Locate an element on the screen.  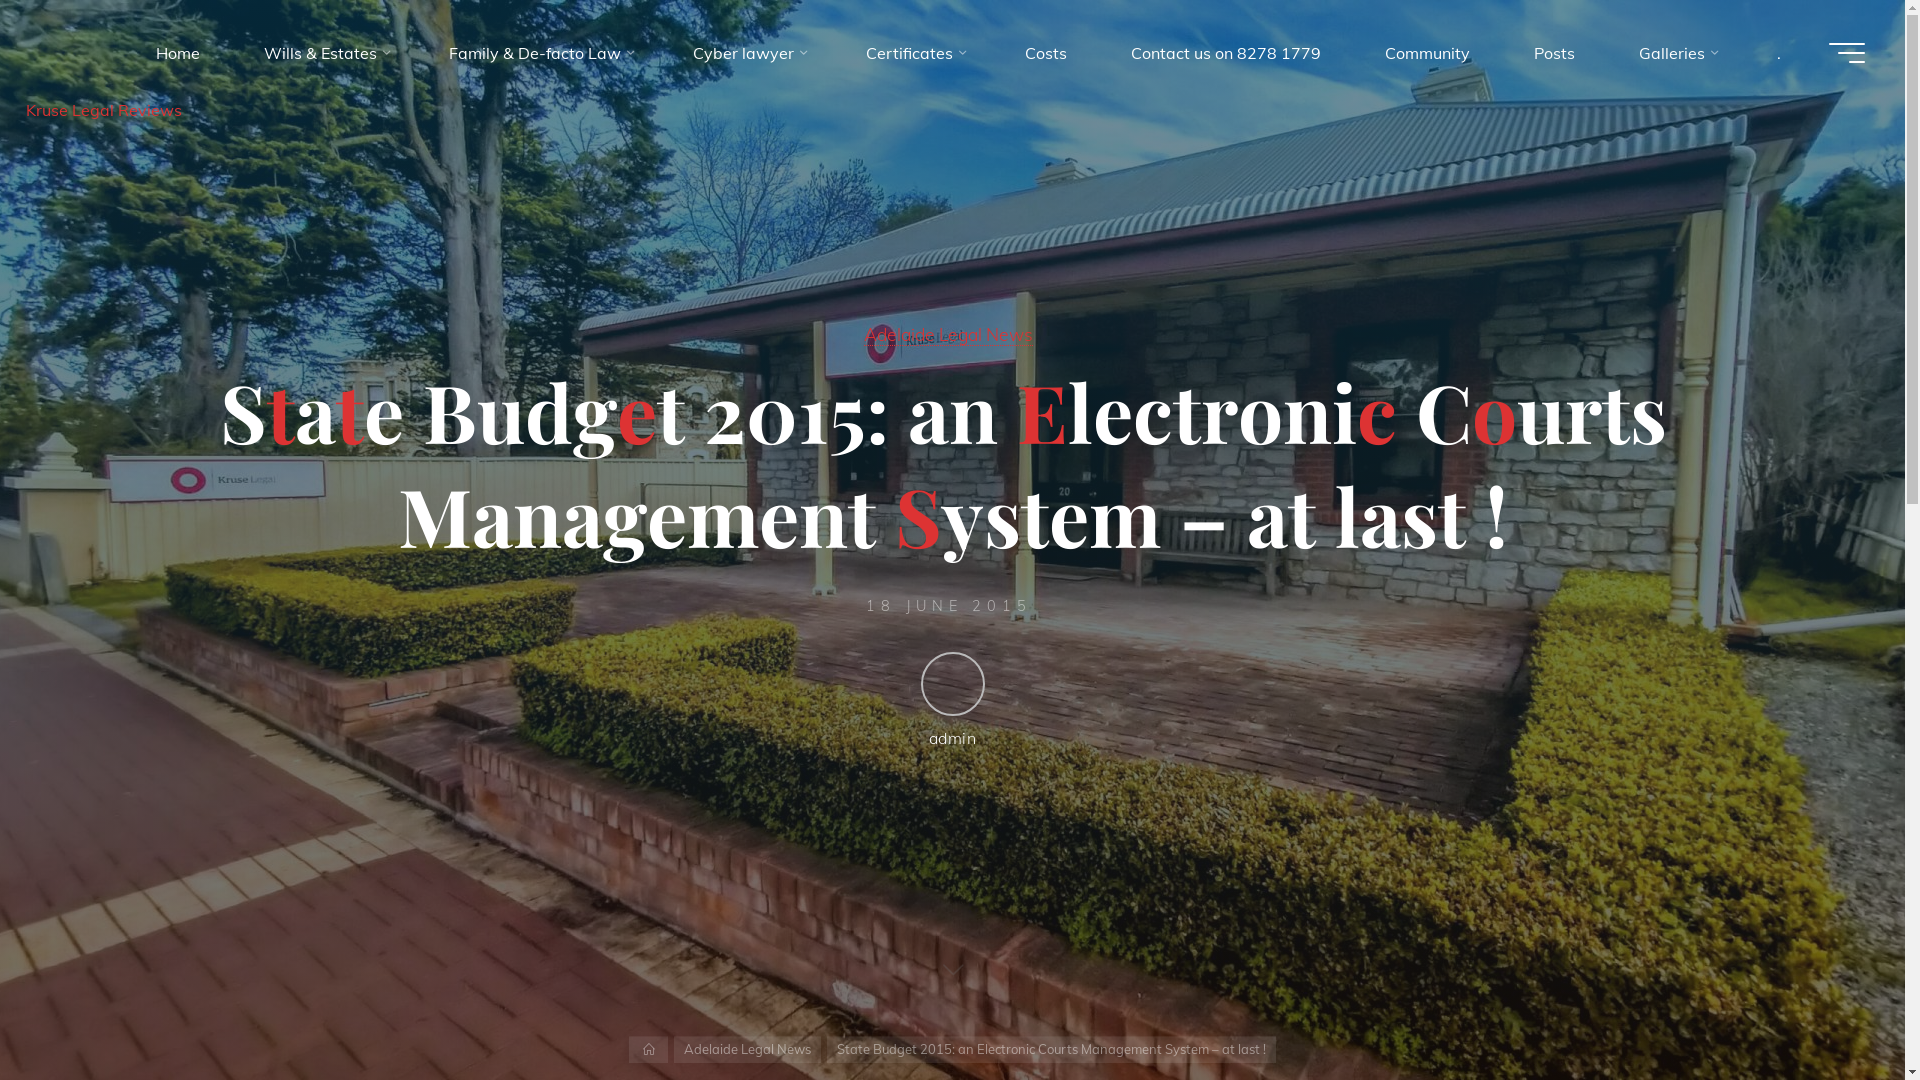
Certificates is located at coordinates (914, 53).